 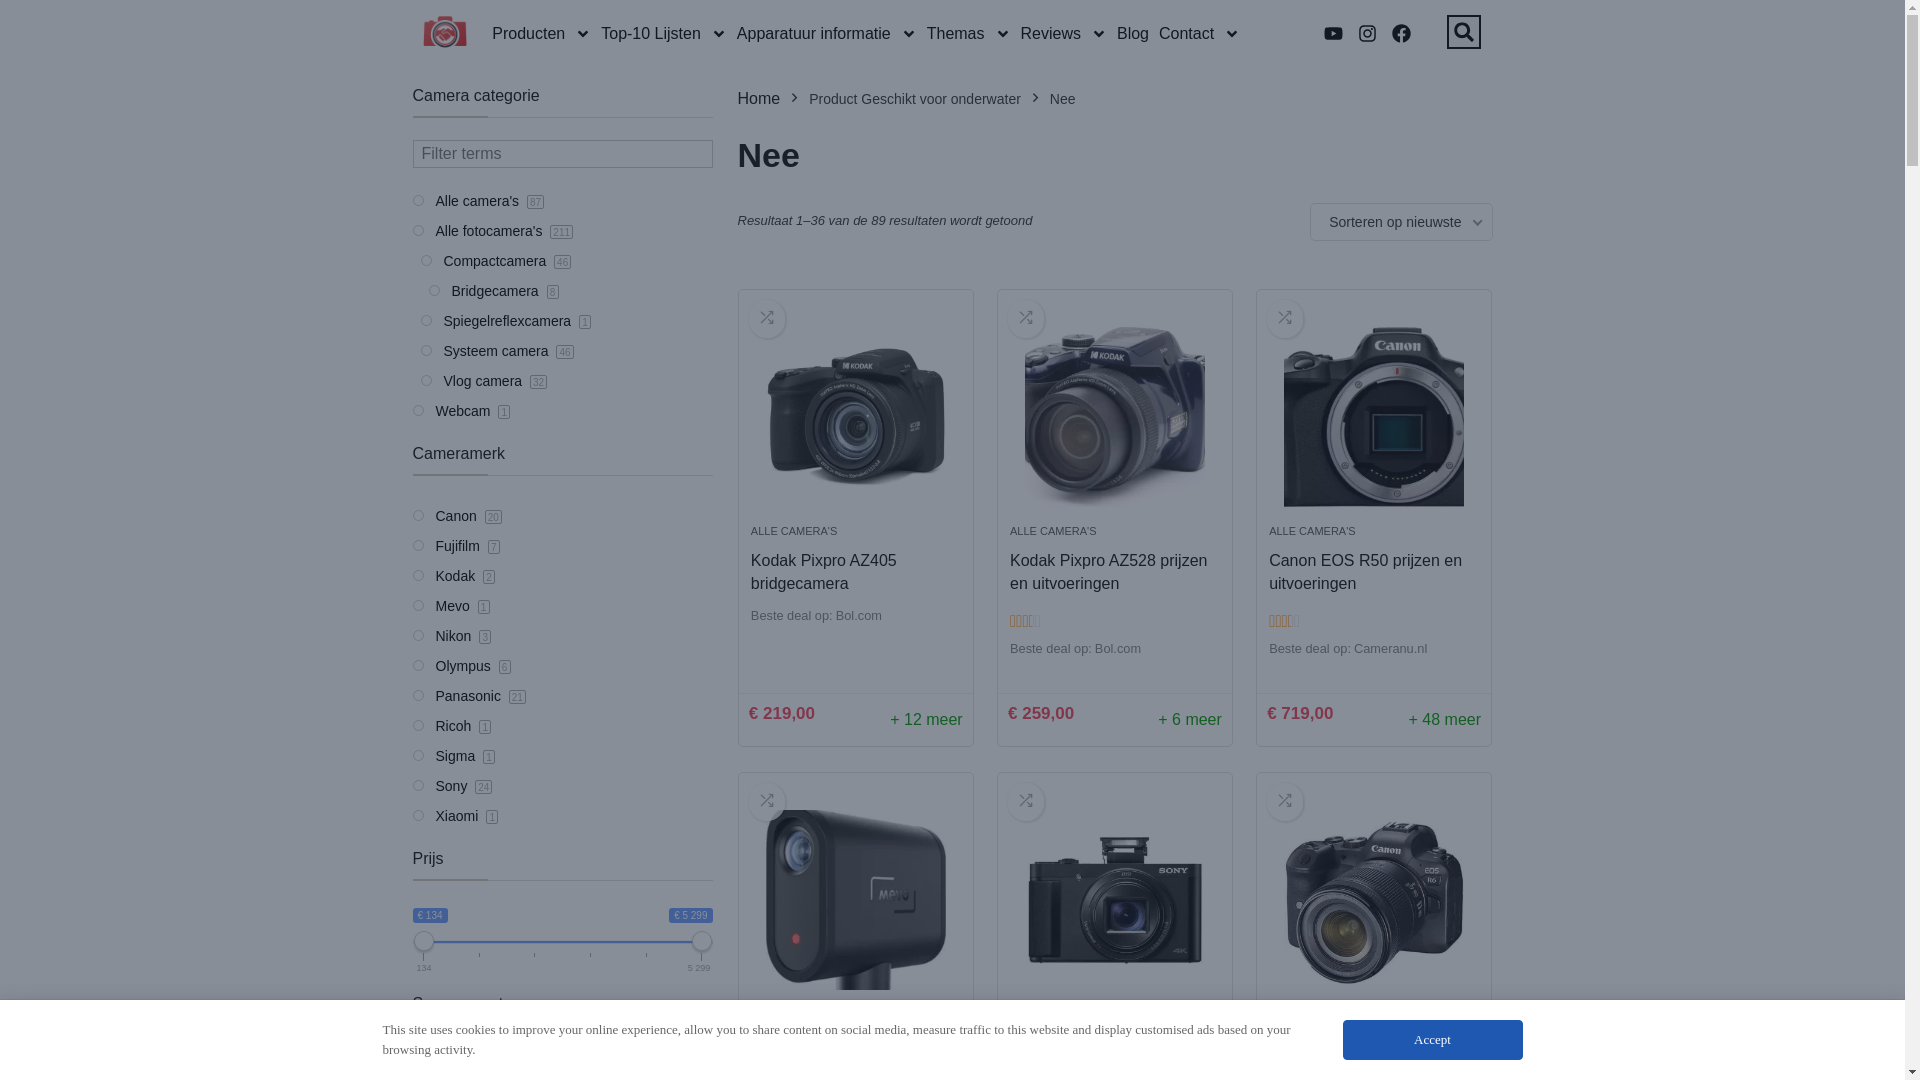 I want to click on Kodak Pixpro AZ528 prijzen en uitvoeringen, so click(x=1108, y=572).